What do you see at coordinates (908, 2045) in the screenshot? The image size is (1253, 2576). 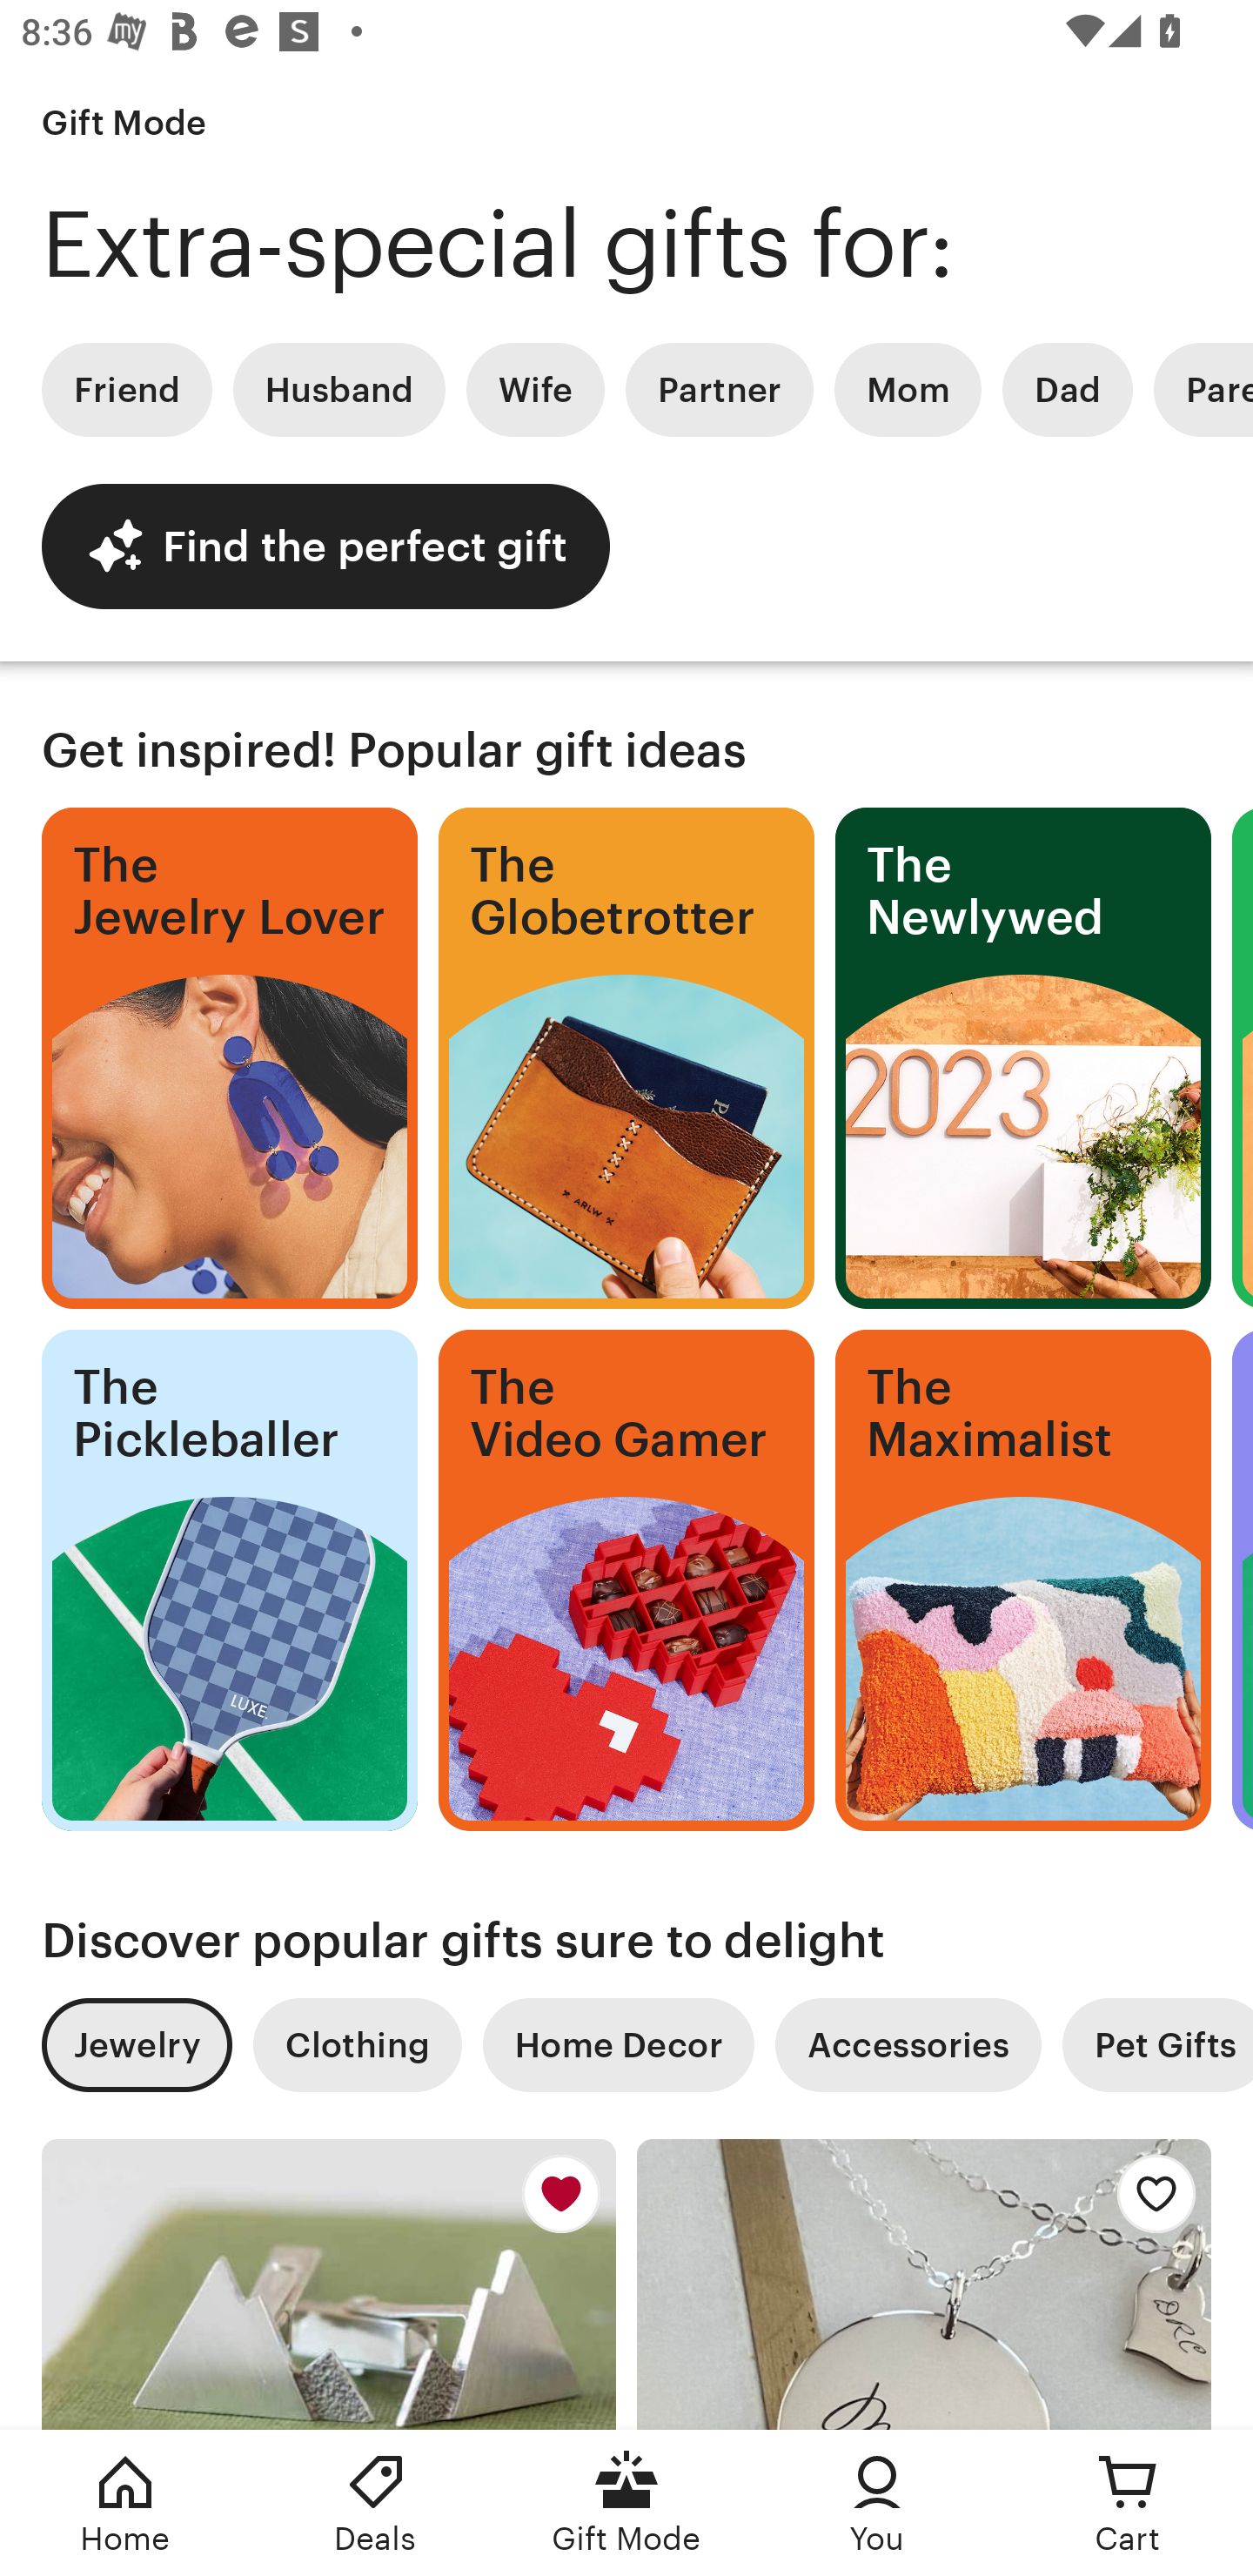 I see `Accessories` at bounding box center [908, 2045].